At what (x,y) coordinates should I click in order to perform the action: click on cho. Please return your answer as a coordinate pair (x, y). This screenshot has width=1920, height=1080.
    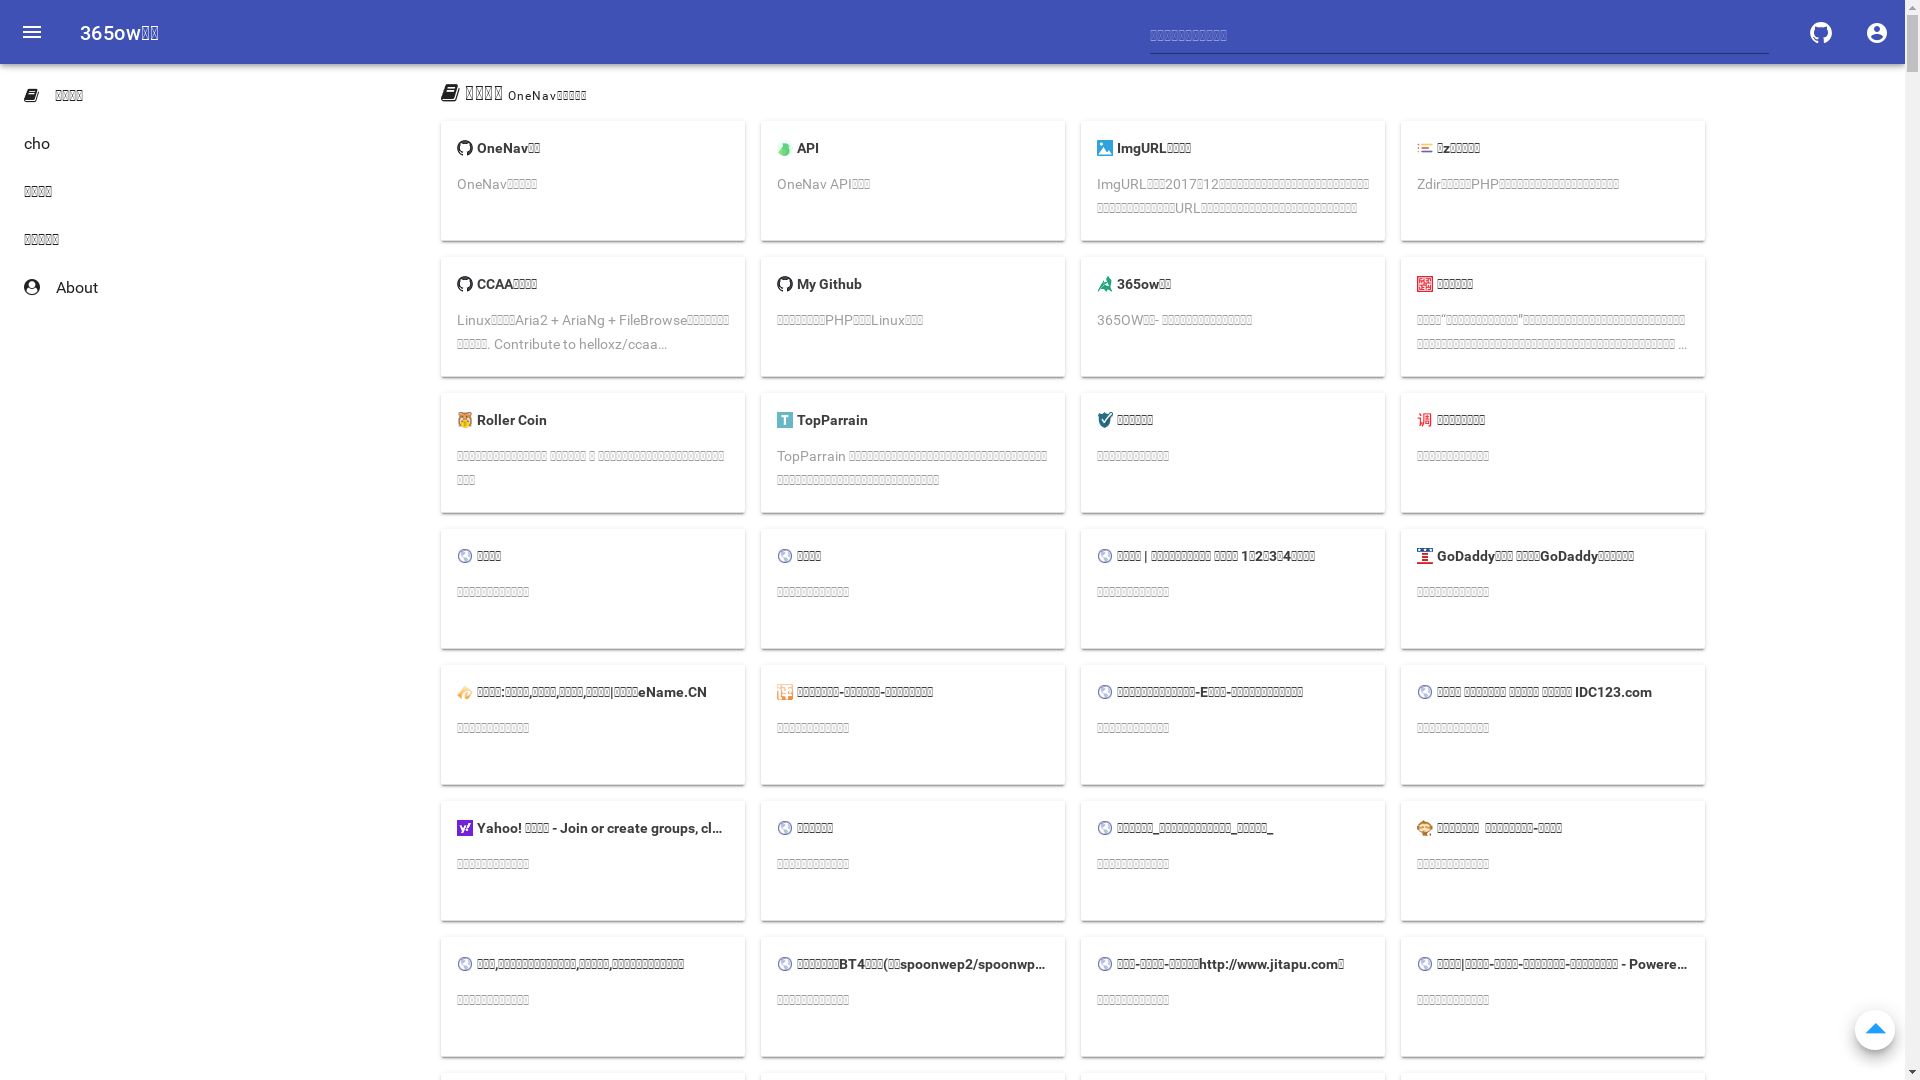
    Looking at the image, I should click on (120, 144).